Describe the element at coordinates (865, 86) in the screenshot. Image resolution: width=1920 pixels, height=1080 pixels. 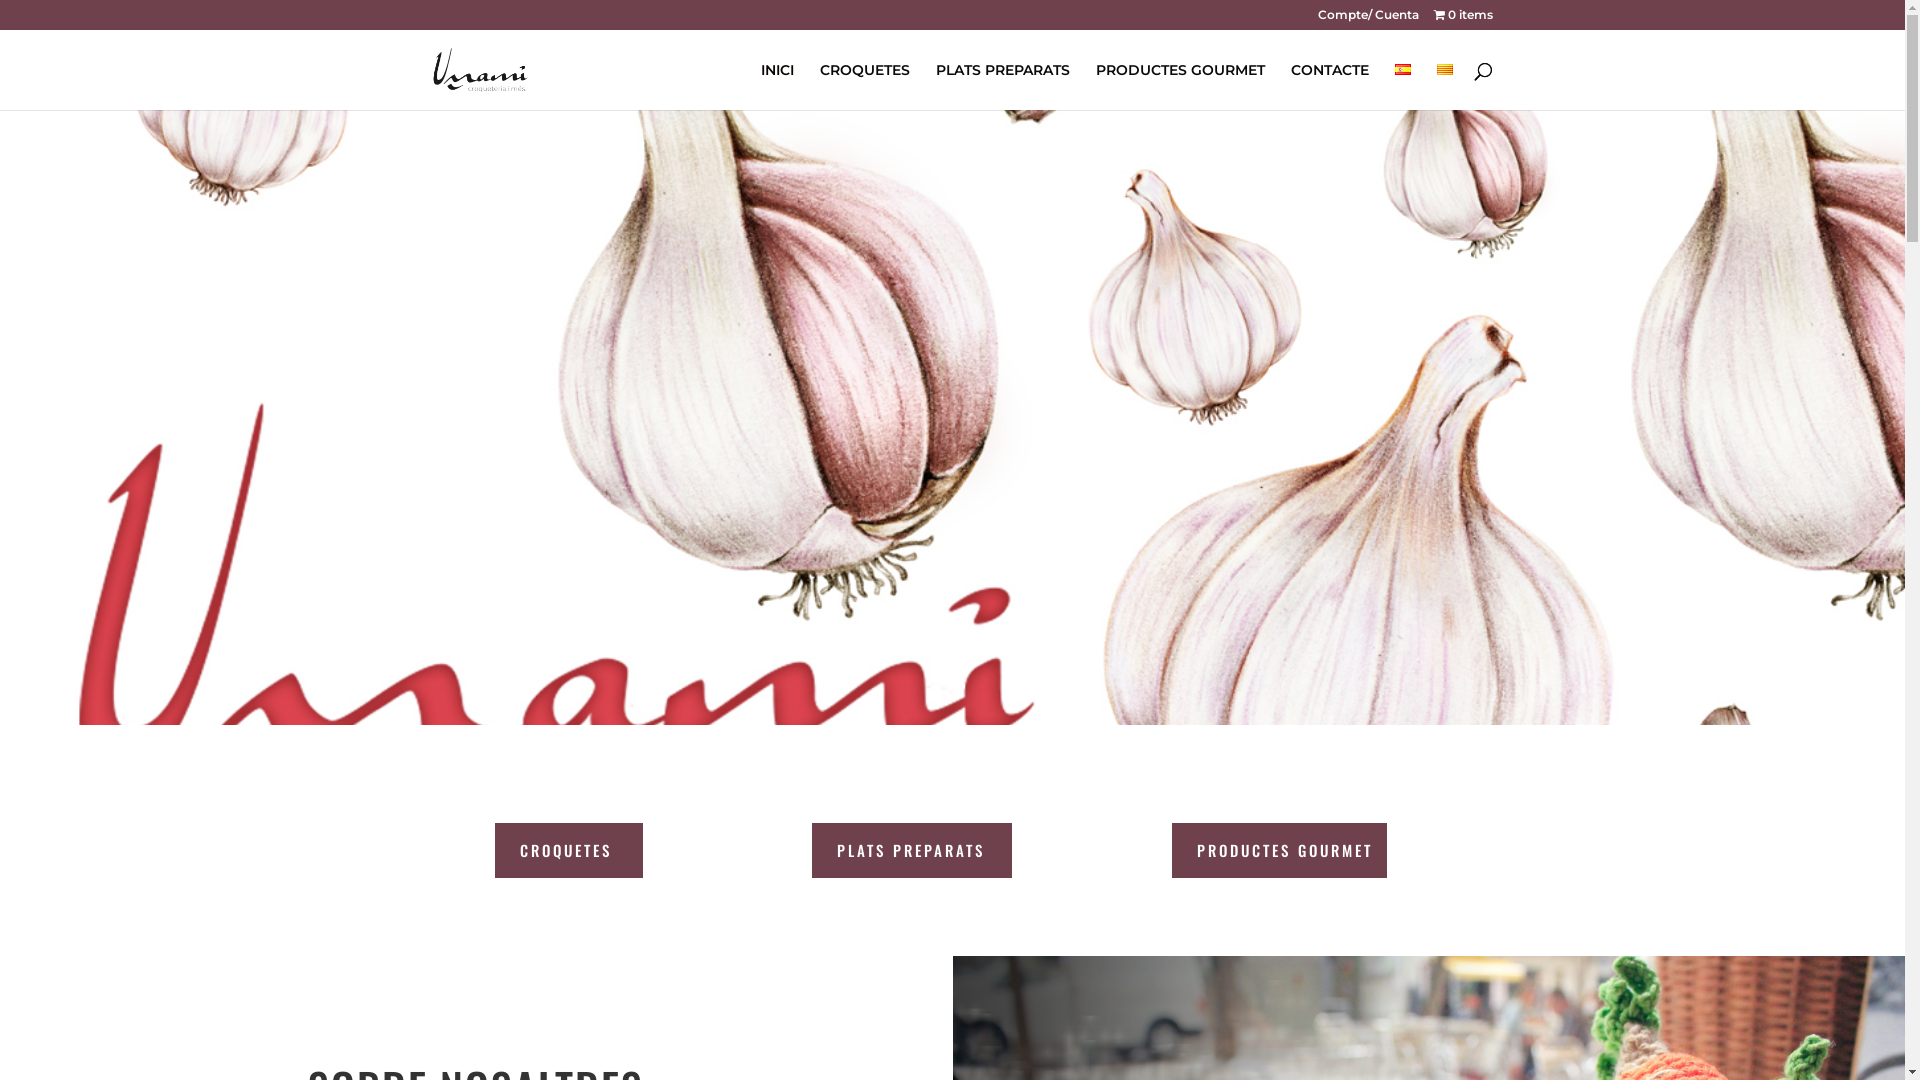
I see `CROQUETES` at that location.